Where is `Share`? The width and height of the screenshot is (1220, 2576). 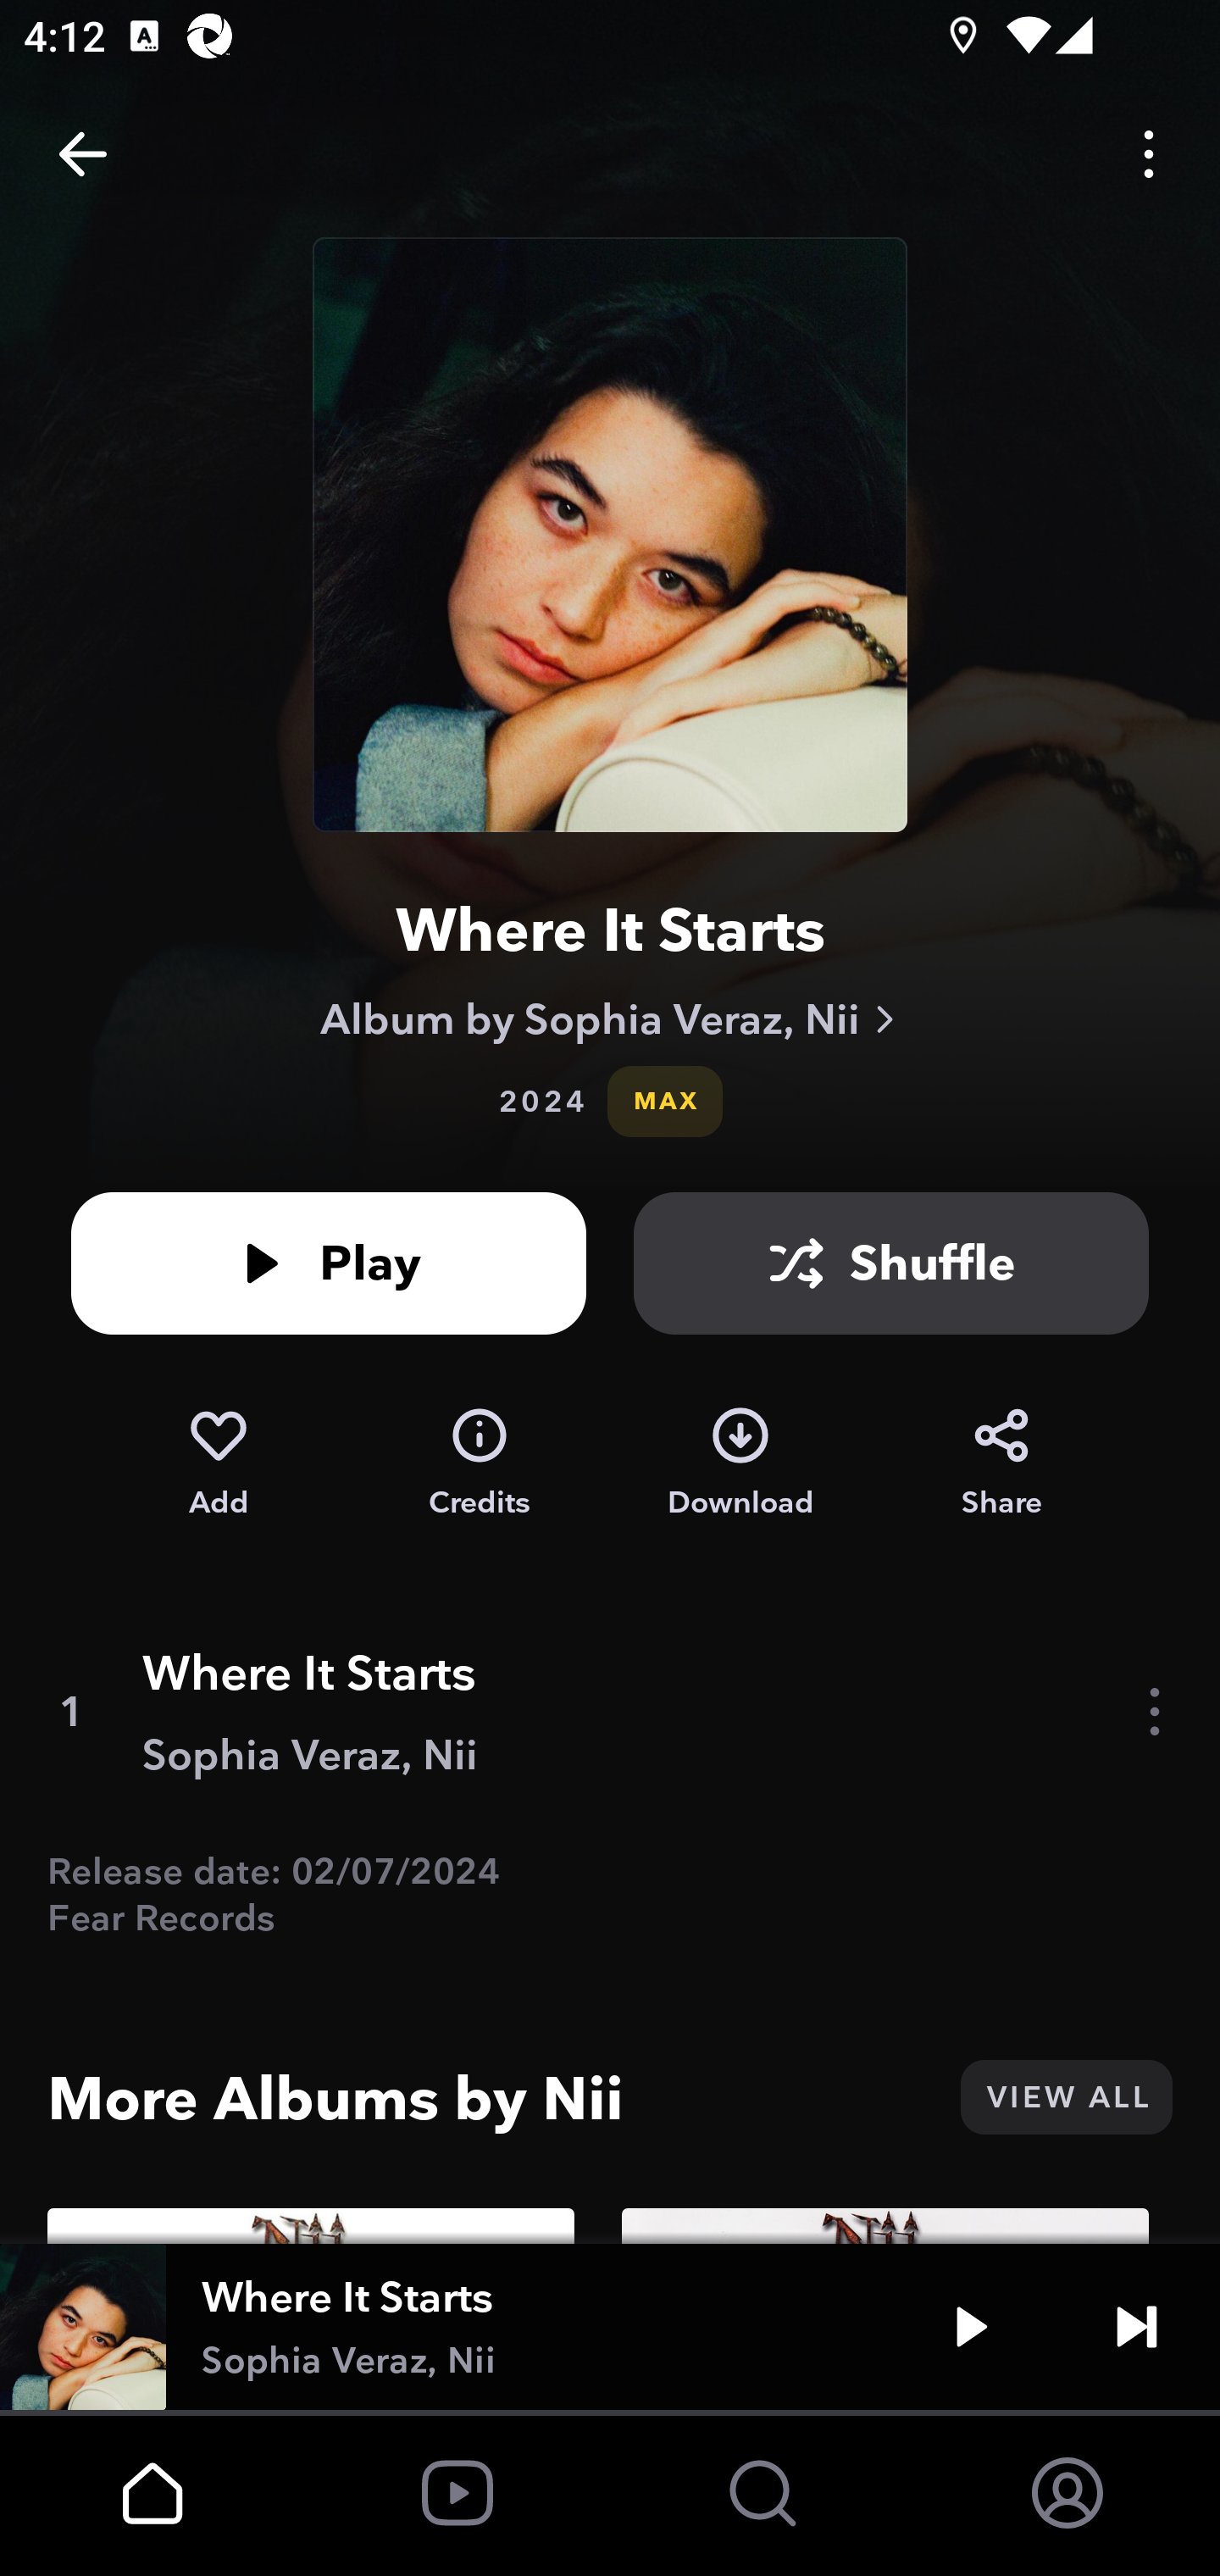
Share is located at coordinates (1001, 1463).